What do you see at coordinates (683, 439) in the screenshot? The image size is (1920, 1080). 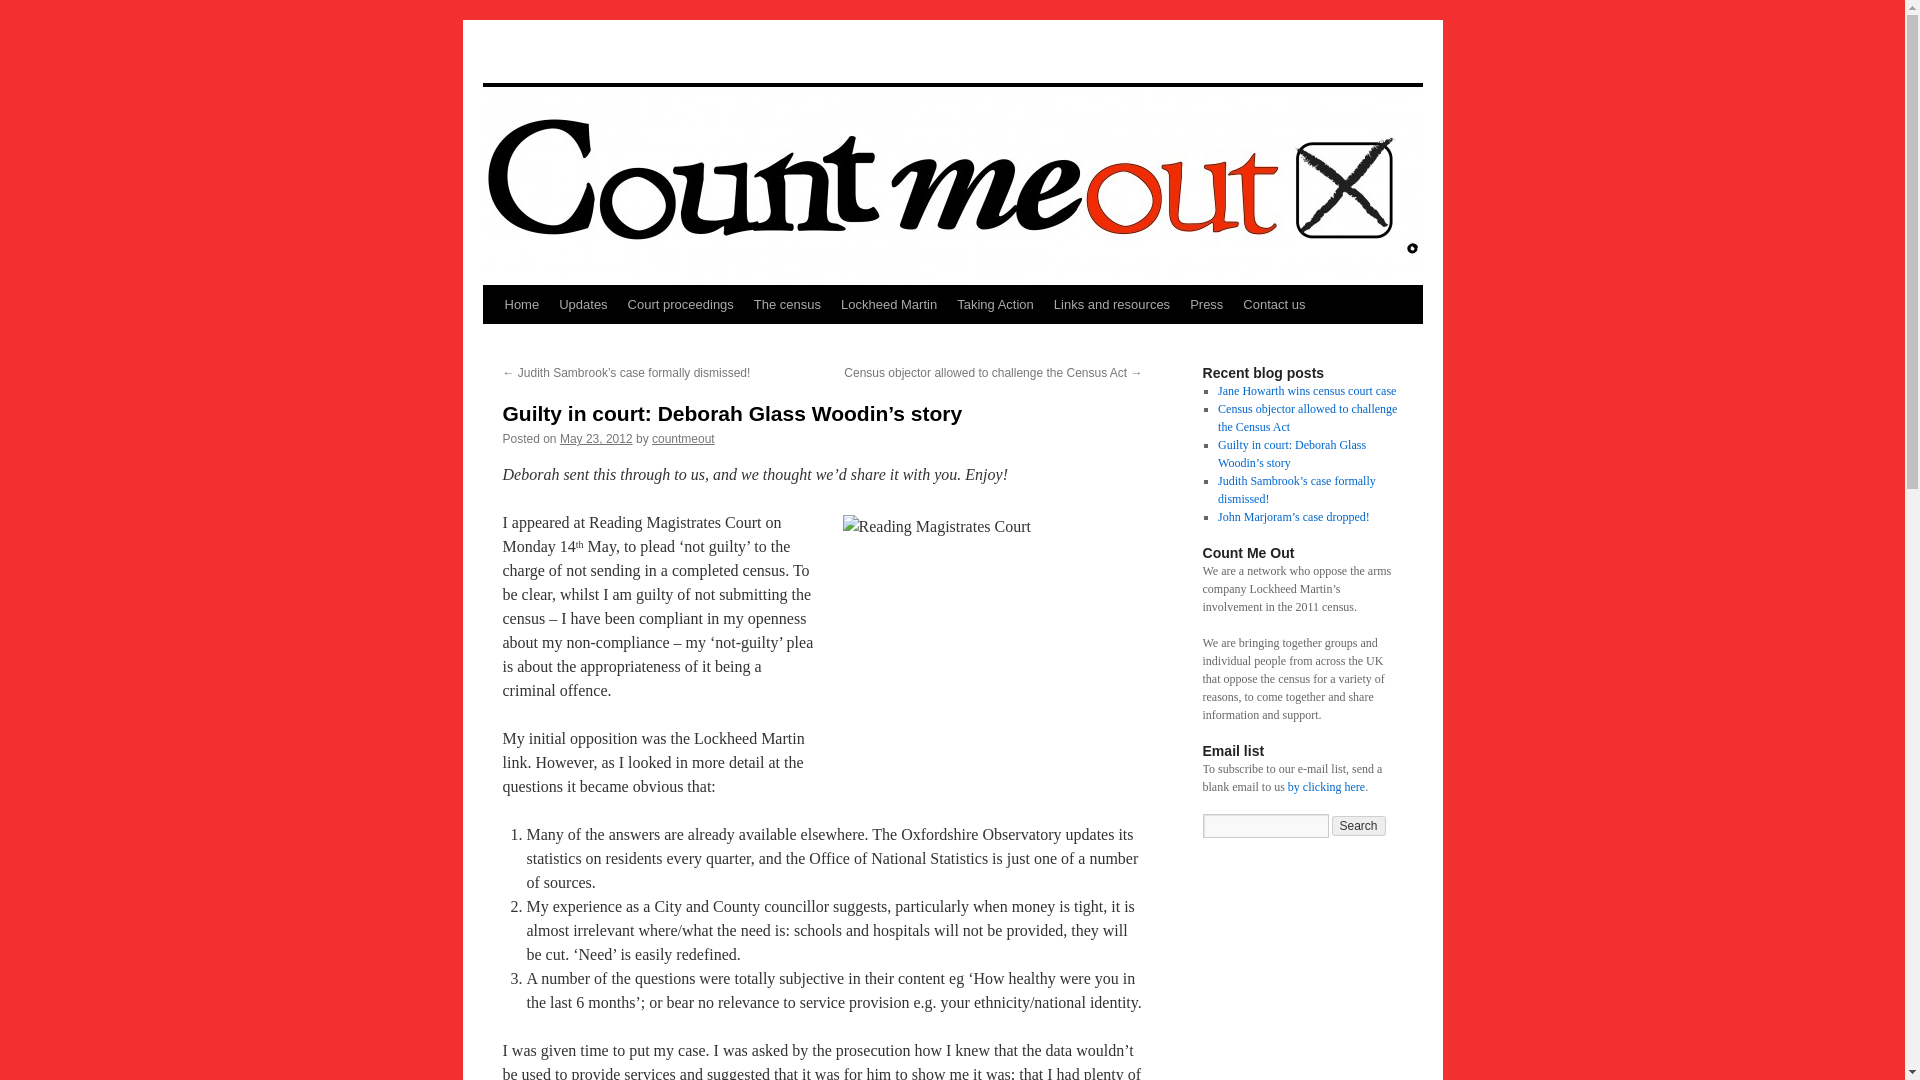 I see `View all posts by countmeout` at bounding box center [683, 439].